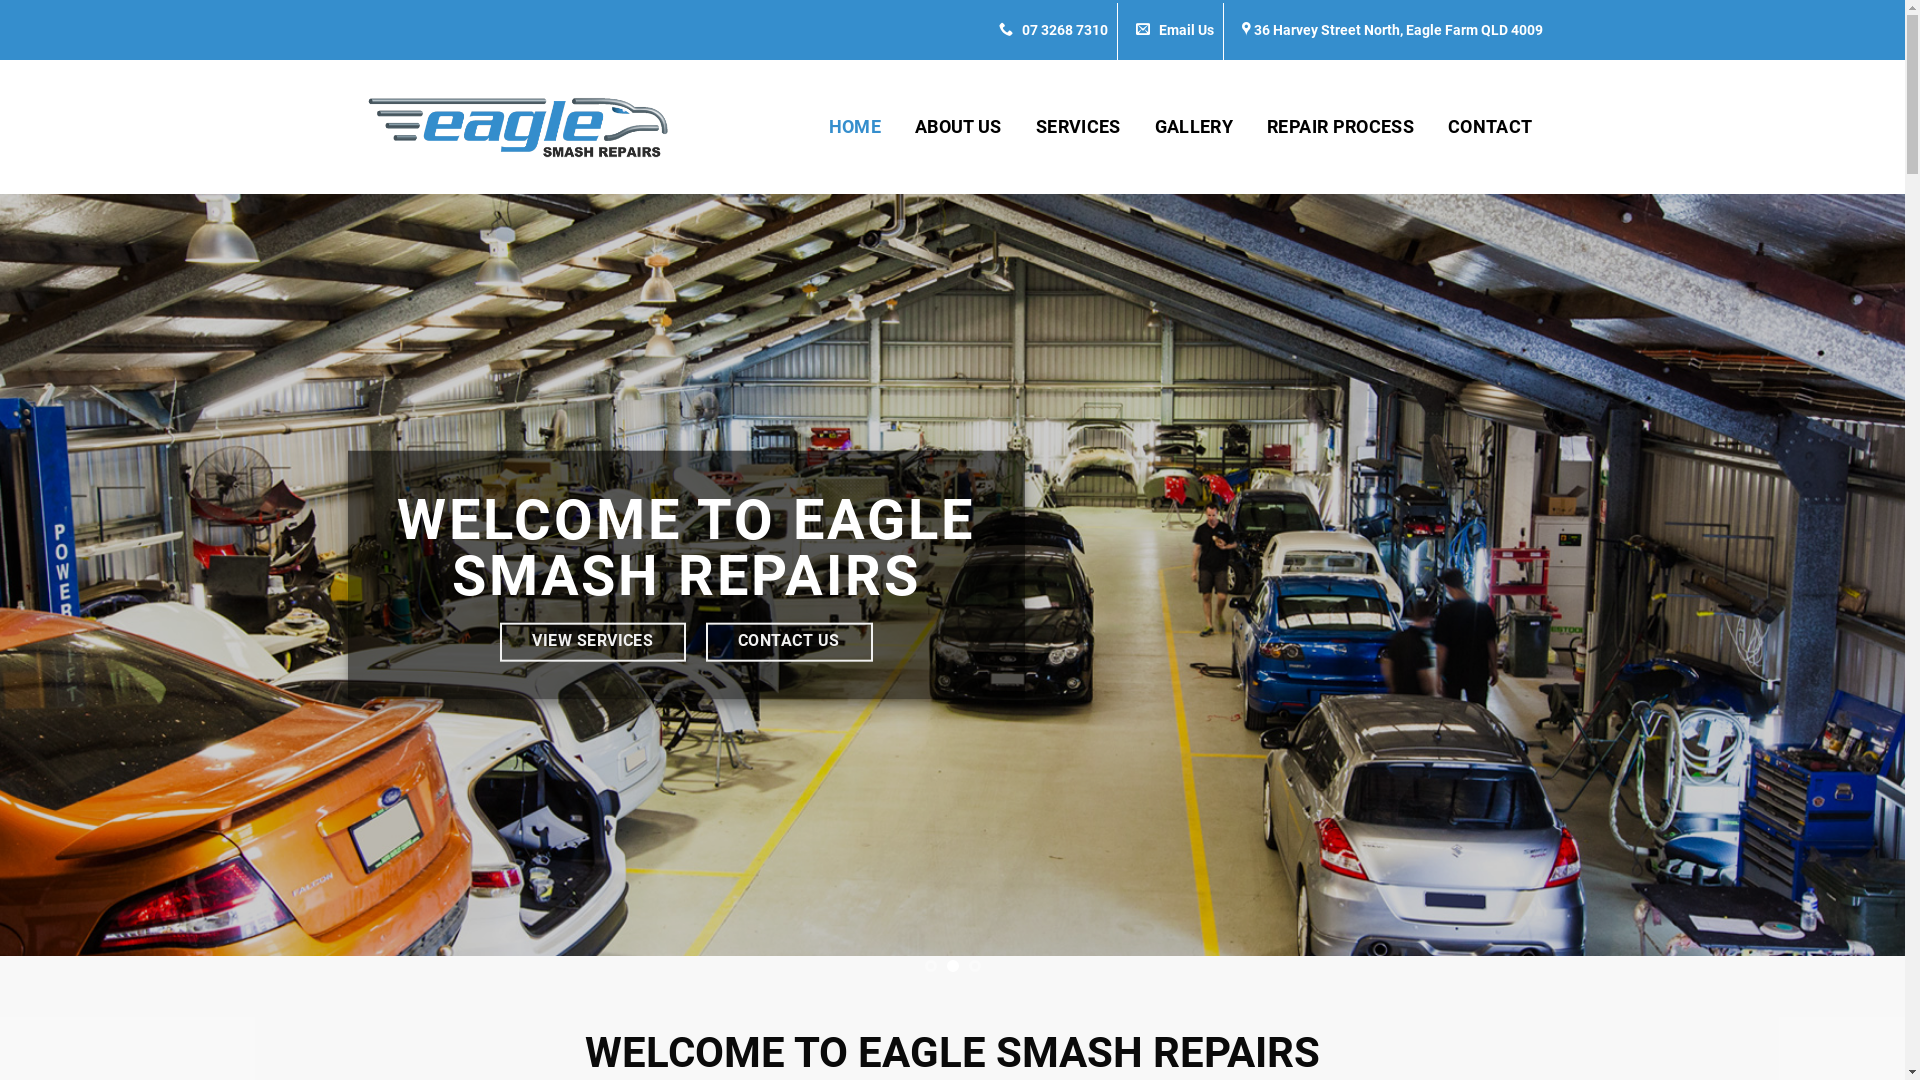 This screenshot has width=1920, height=1080. Describe the element at coordinates (1078, 127) in the screenshot. I see `SERVICES` at that location.